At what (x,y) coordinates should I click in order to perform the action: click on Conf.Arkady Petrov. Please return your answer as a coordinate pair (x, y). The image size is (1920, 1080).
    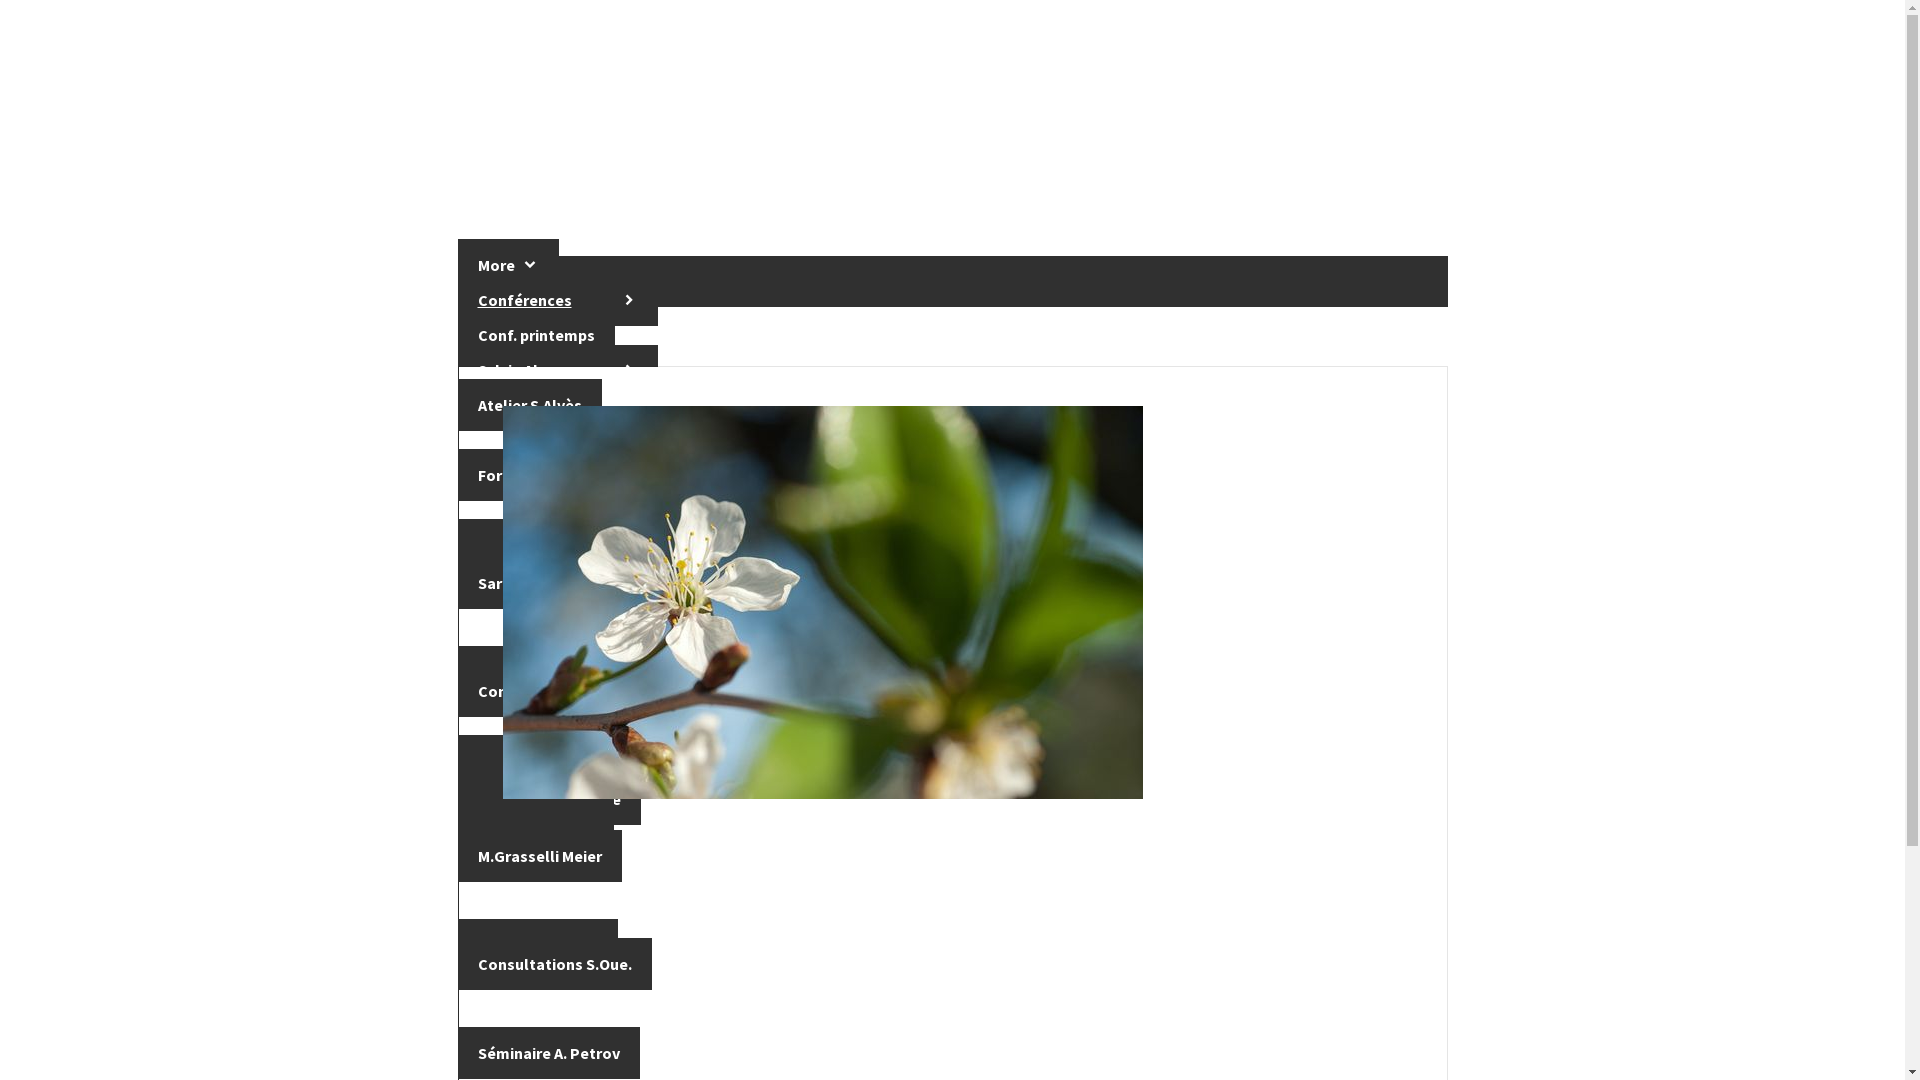
    Looking at the image, I should click on (558, 1009).